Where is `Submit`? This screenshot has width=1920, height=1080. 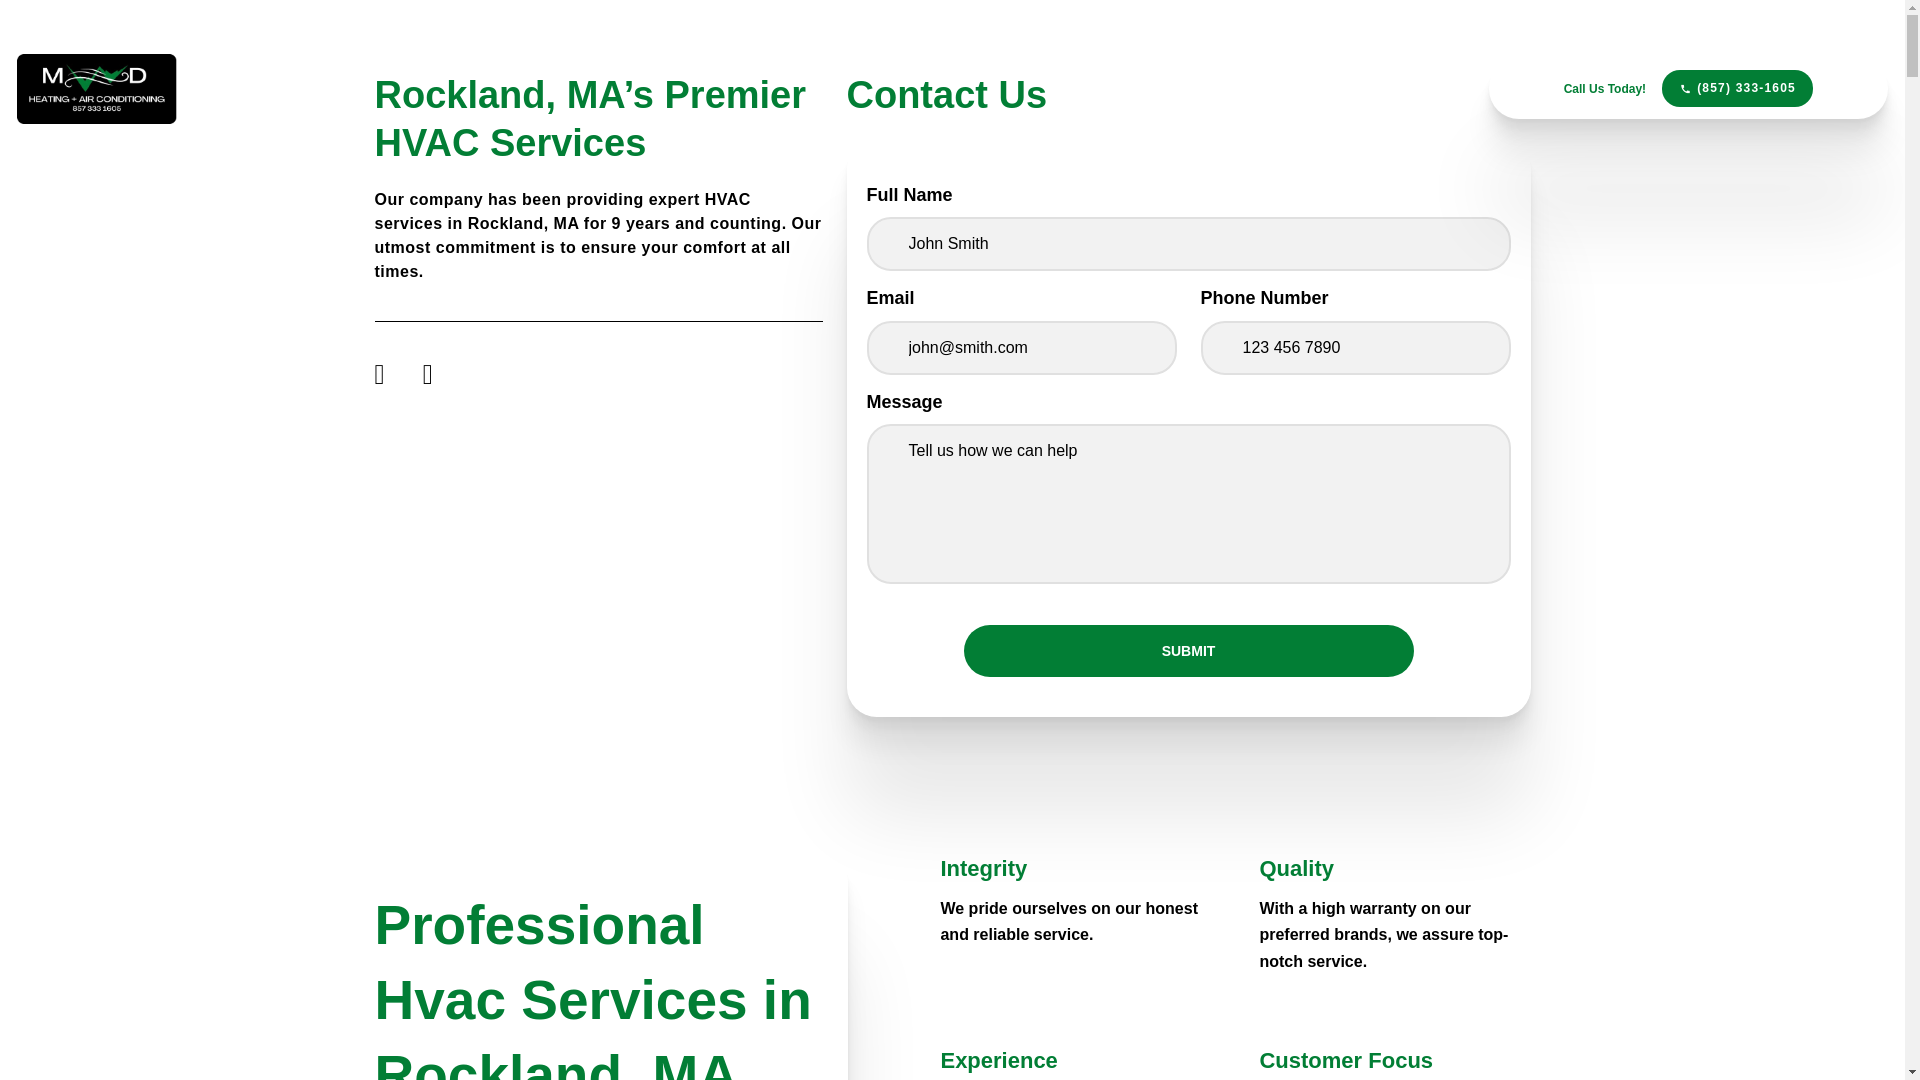 Submit is located at coordinates (1188, 651).